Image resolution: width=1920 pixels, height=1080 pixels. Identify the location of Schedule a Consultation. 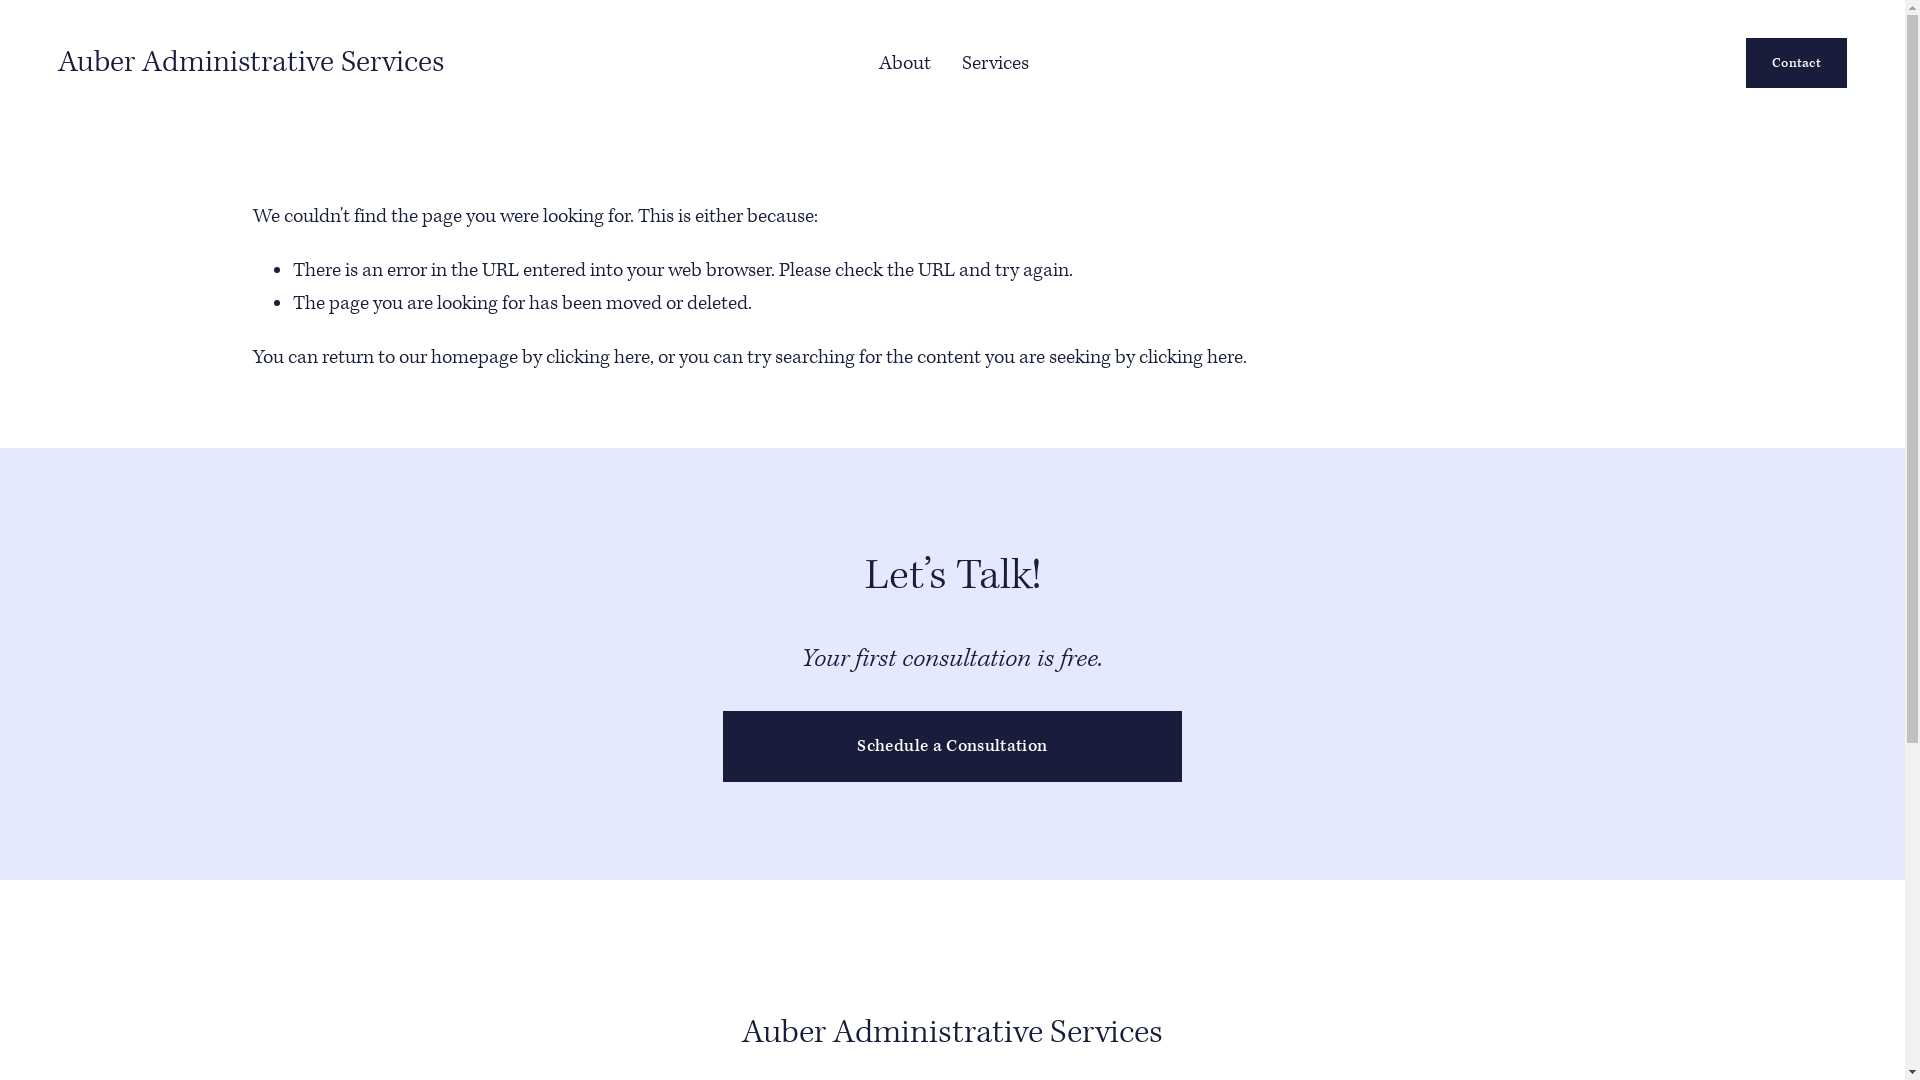
(952, 746).